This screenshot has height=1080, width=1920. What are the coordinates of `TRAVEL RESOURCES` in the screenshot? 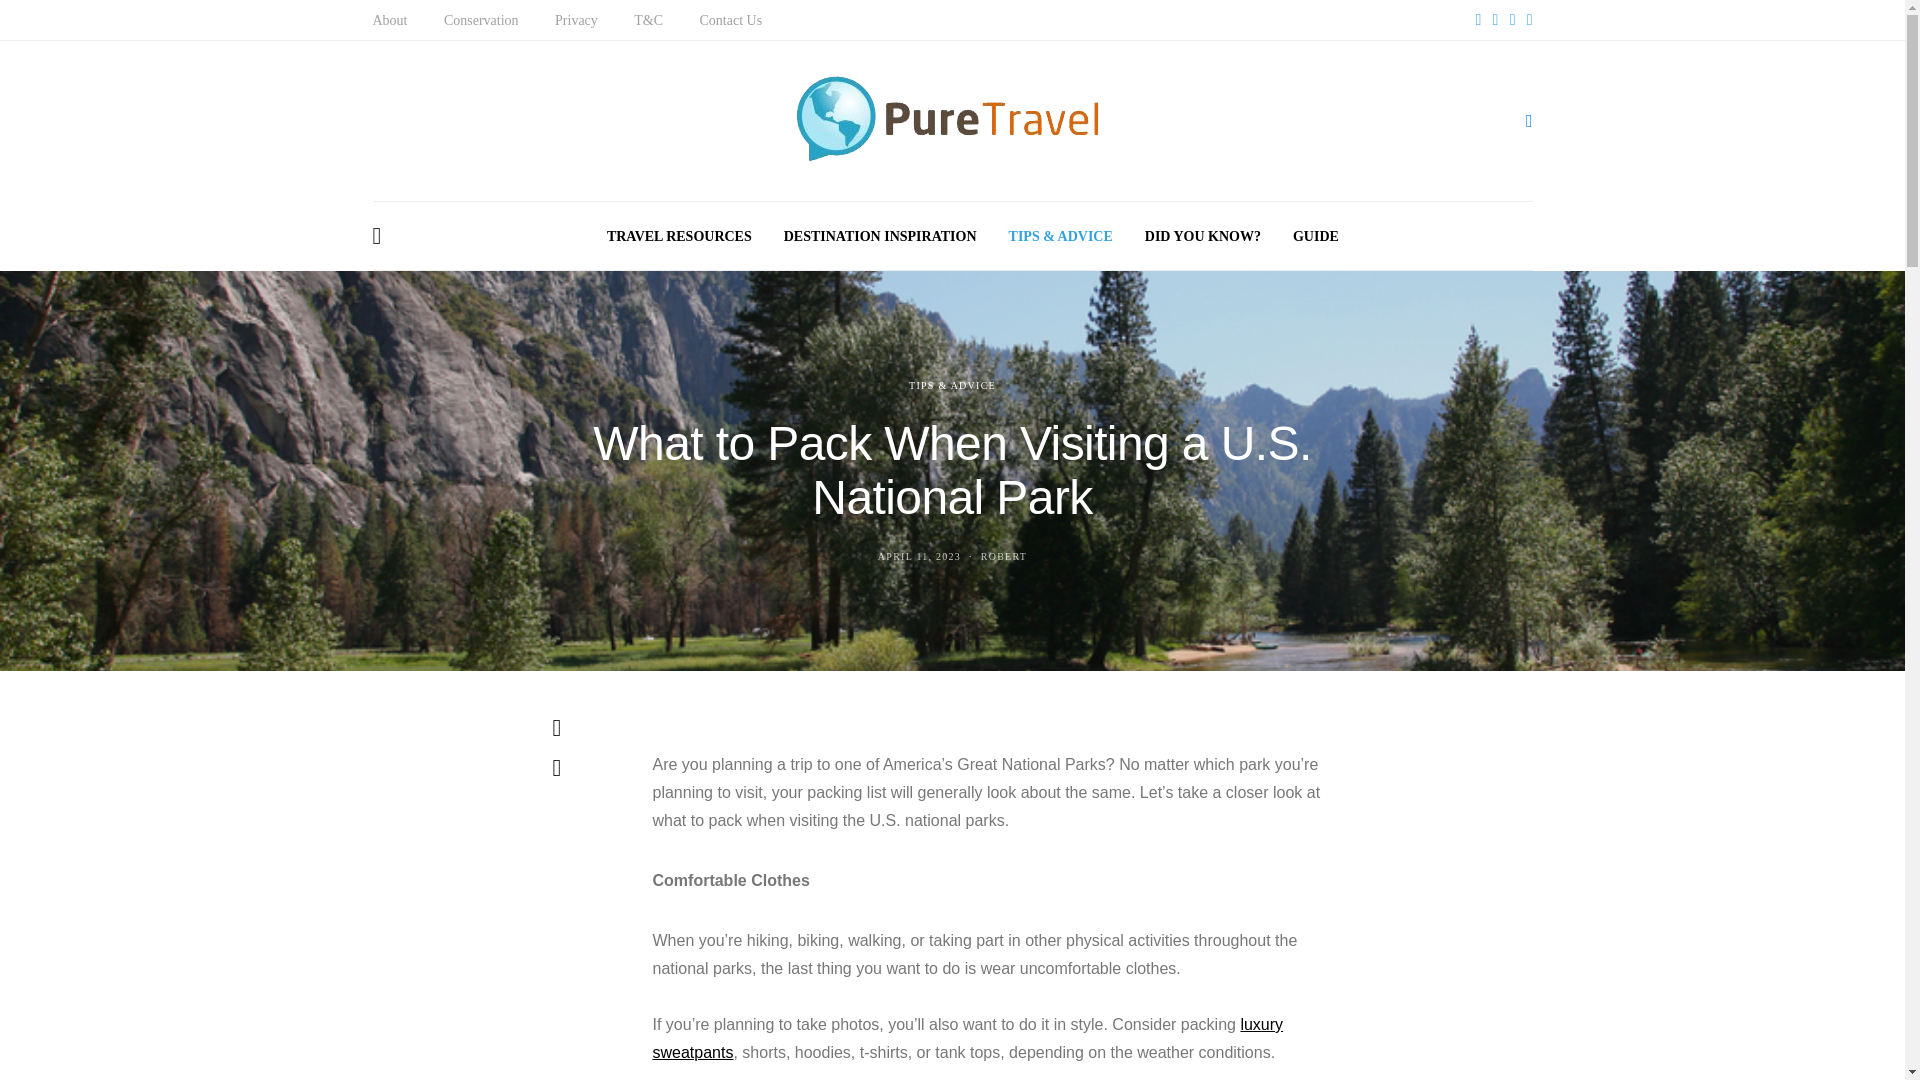 It's located at (679, 236).